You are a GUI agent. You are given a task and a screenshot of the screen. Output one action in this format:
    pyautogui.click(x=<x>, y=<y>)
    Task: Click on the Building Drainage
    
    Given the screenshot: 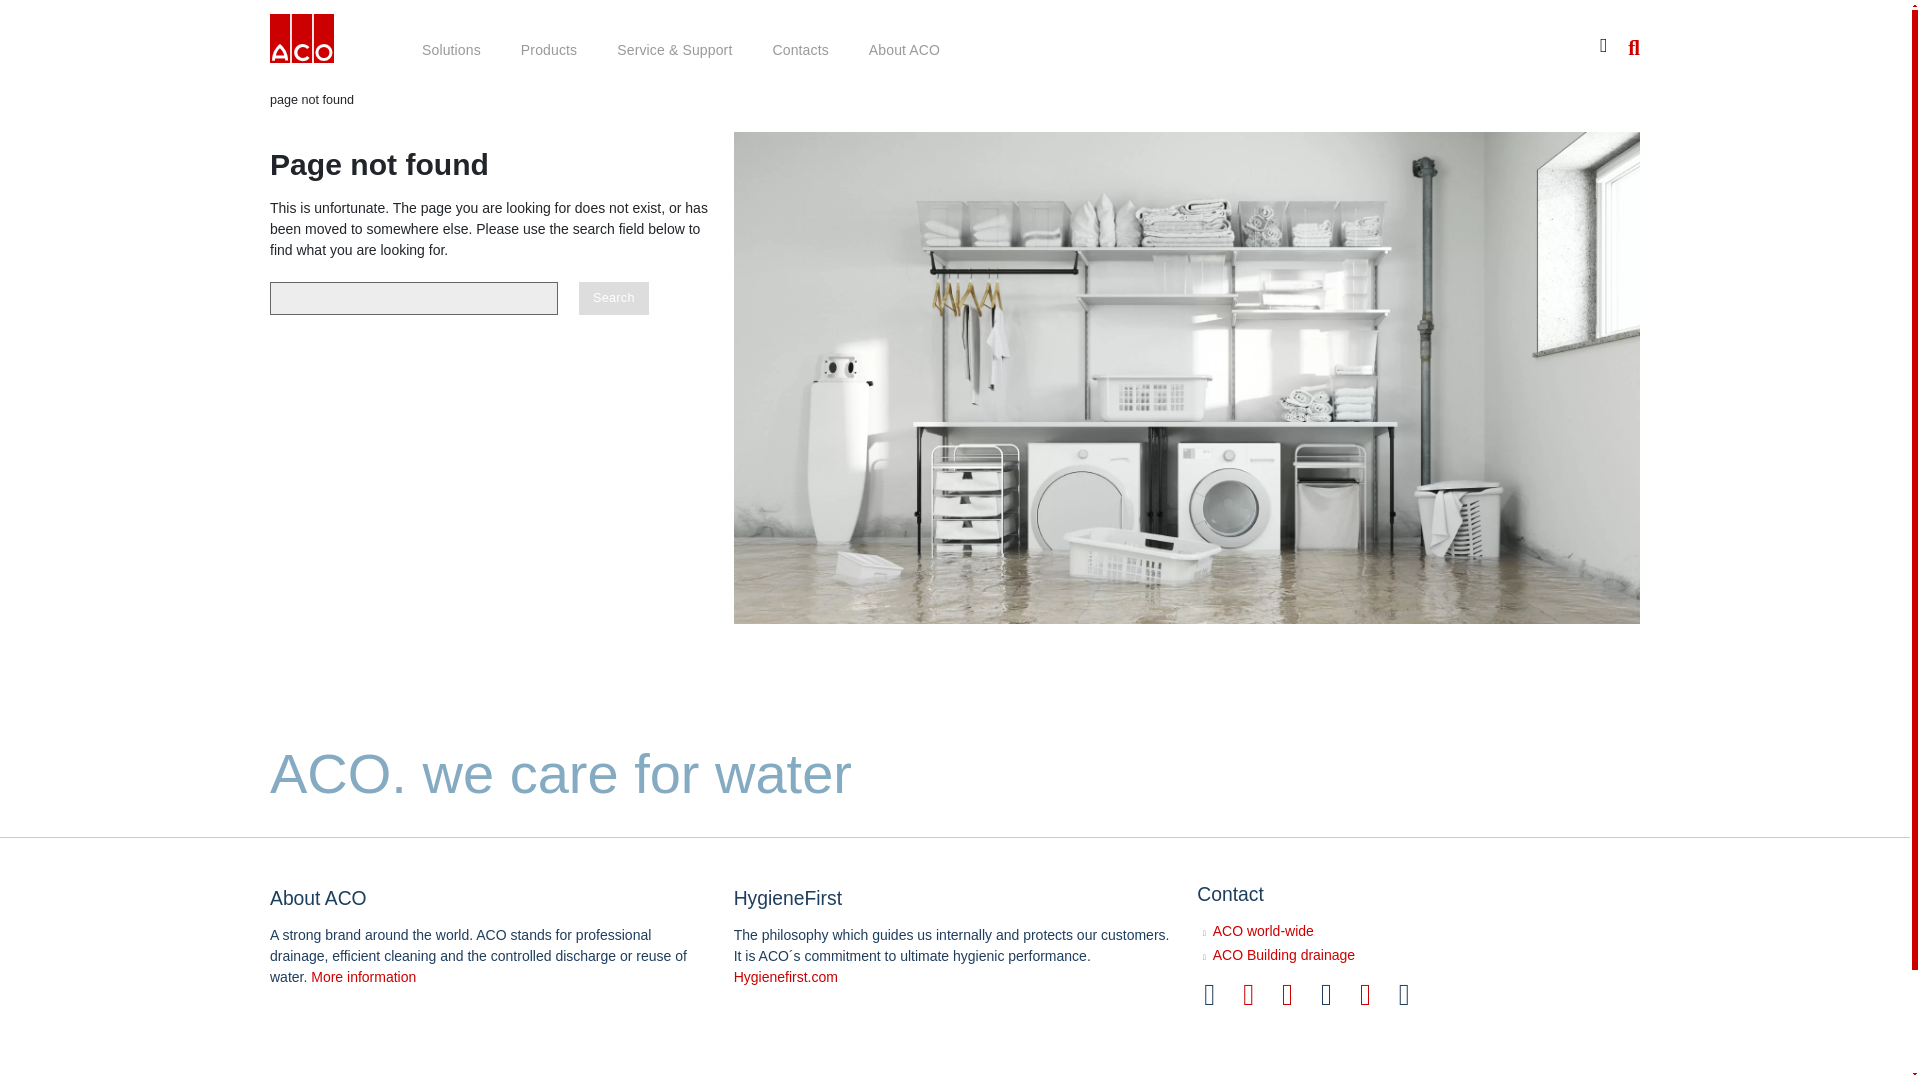 What is the action you would take?
    pyautogui.click(x=302, y=42)
    